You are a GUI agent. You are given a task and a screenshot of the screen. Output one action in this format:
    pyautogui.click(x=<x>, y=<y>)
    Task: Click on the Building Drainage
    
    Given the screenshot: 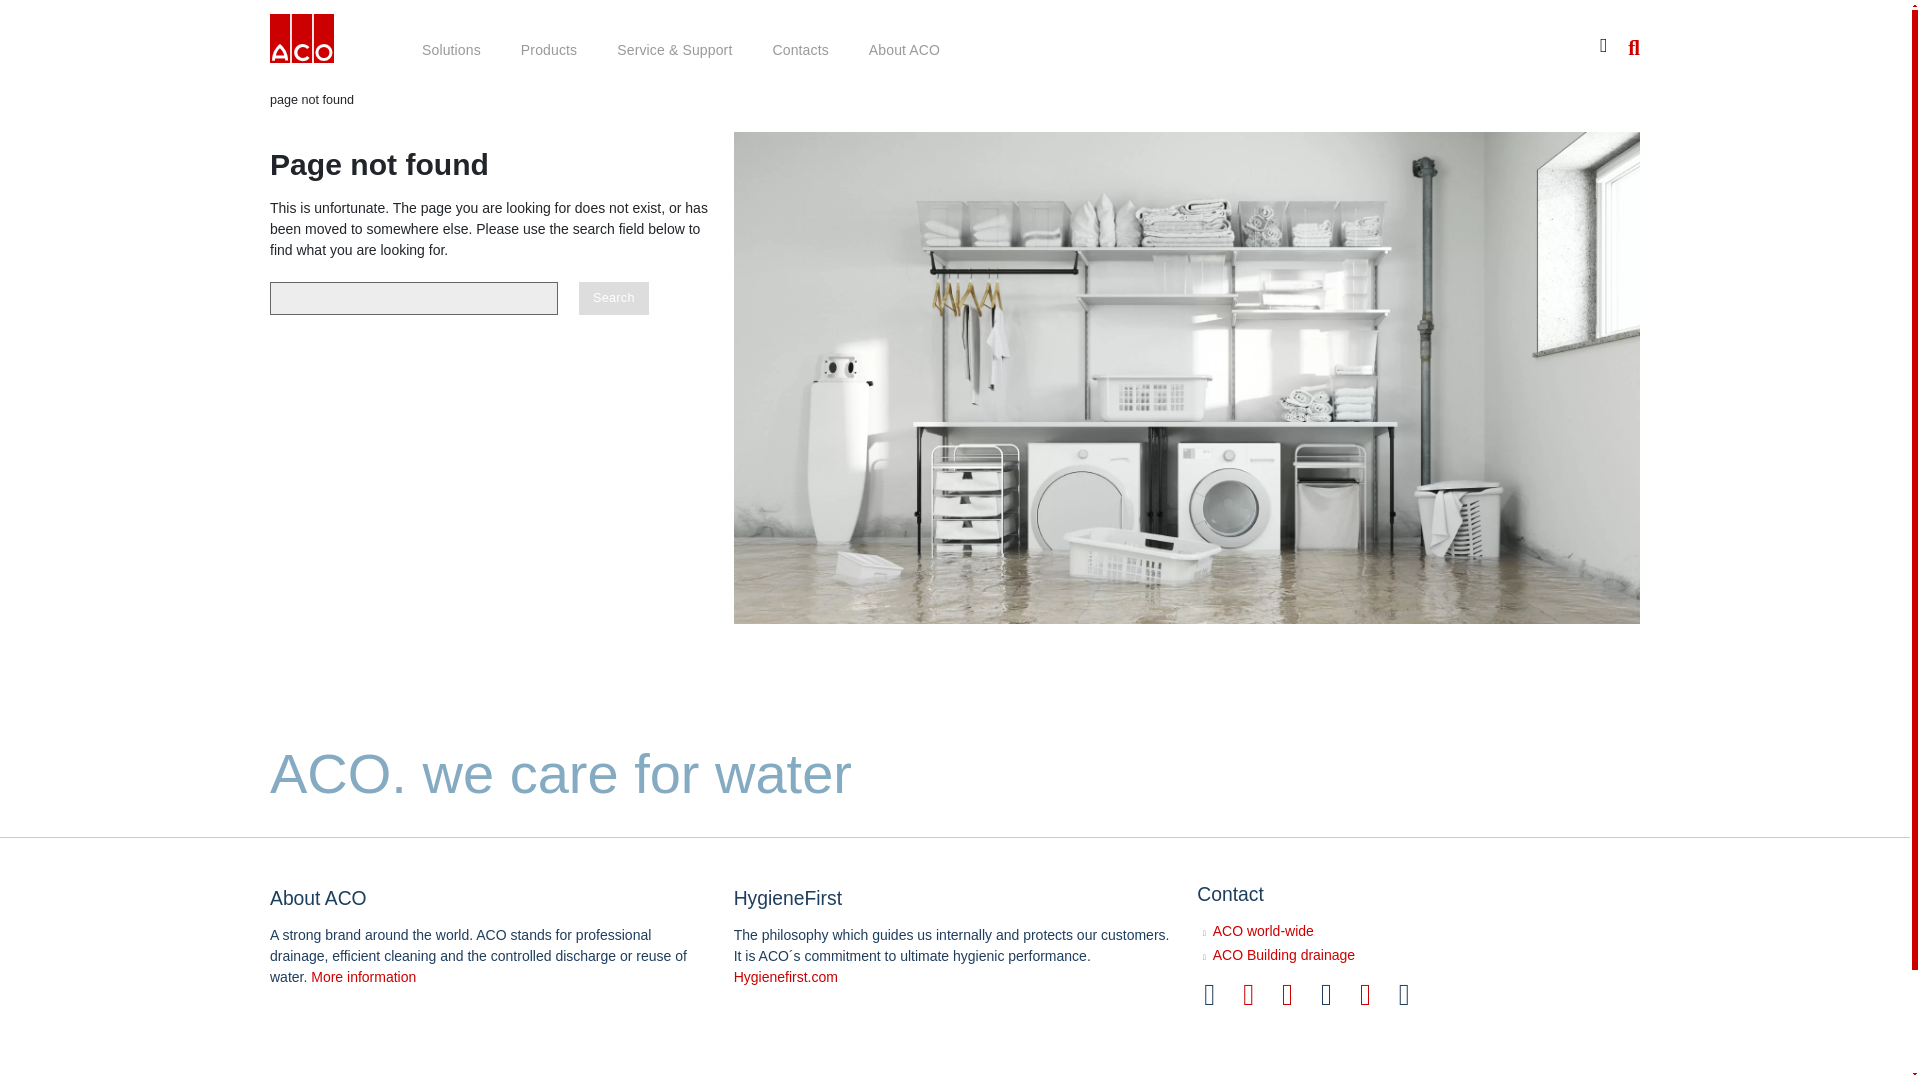 What is the action you would take?
    pyautogui.click(x=302, y=42)
    